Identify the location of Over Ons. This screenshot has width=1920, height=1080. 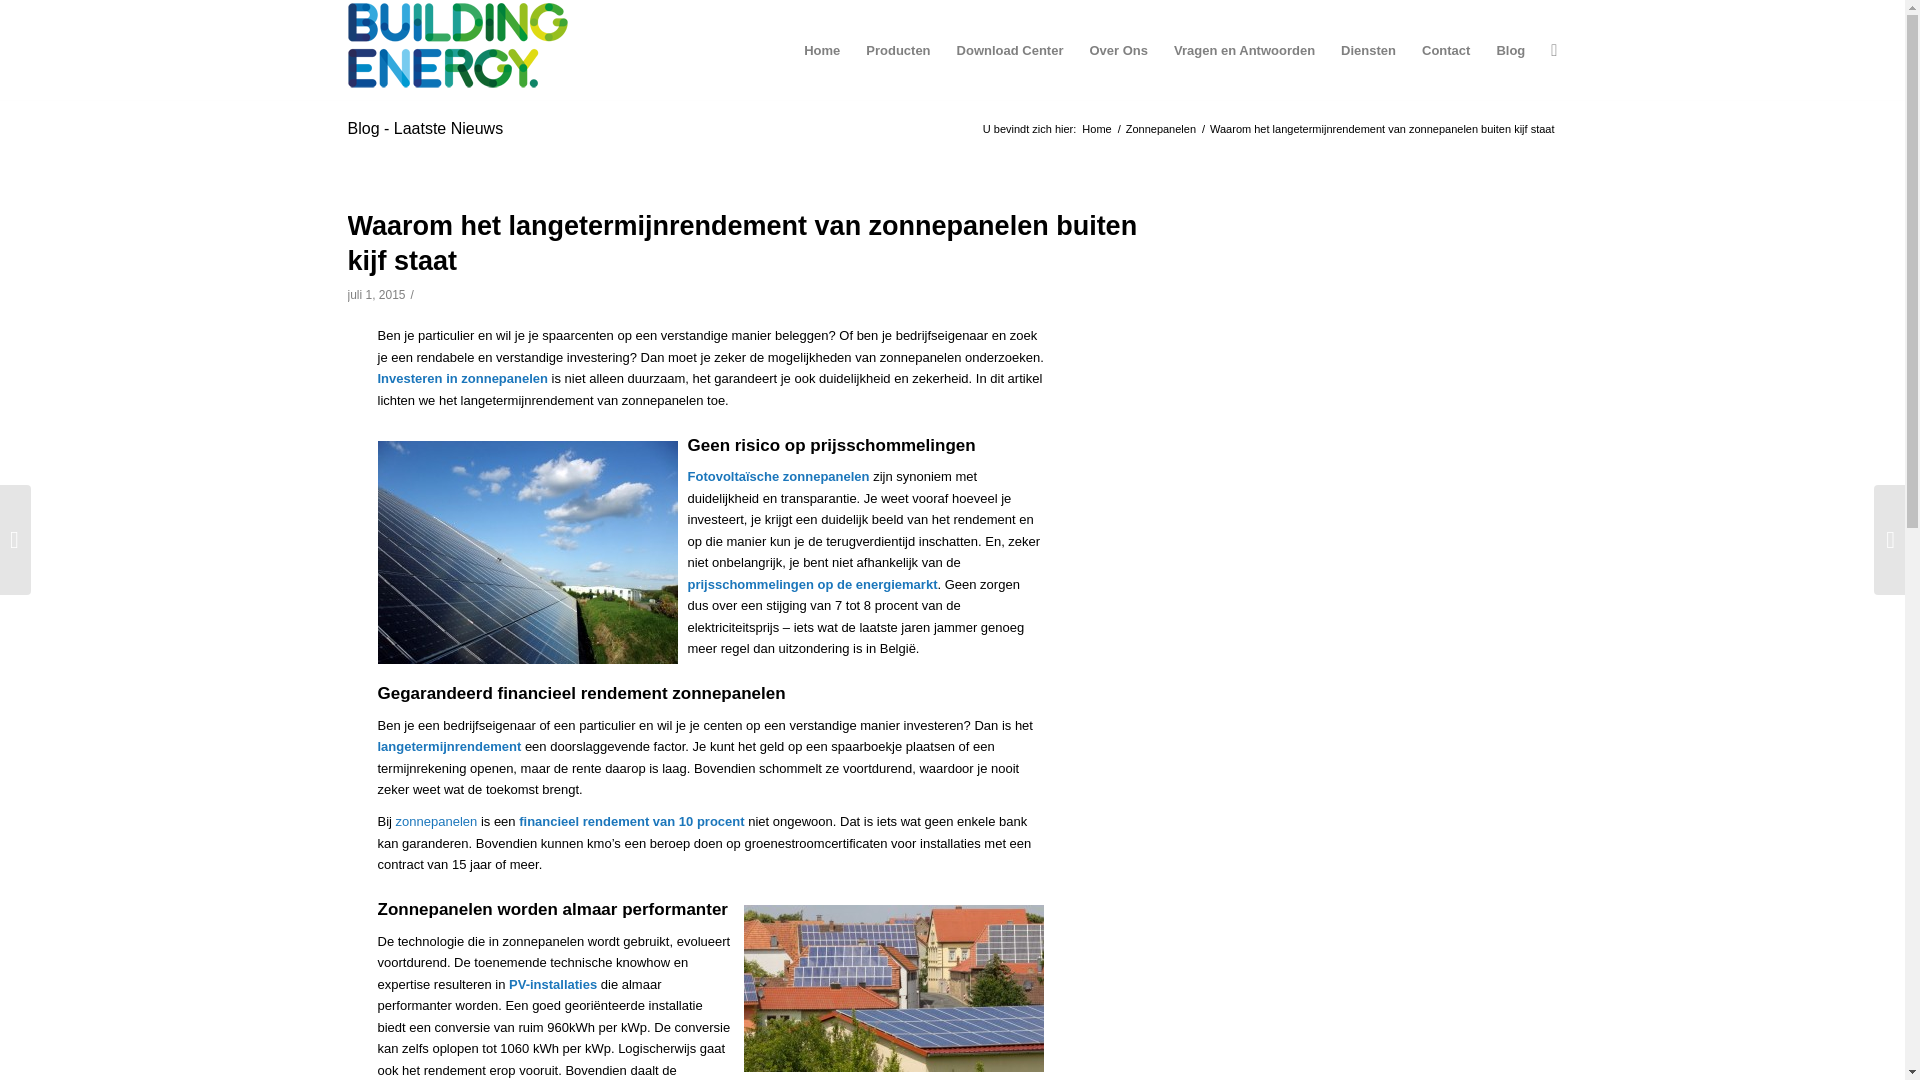
(1118, 51).